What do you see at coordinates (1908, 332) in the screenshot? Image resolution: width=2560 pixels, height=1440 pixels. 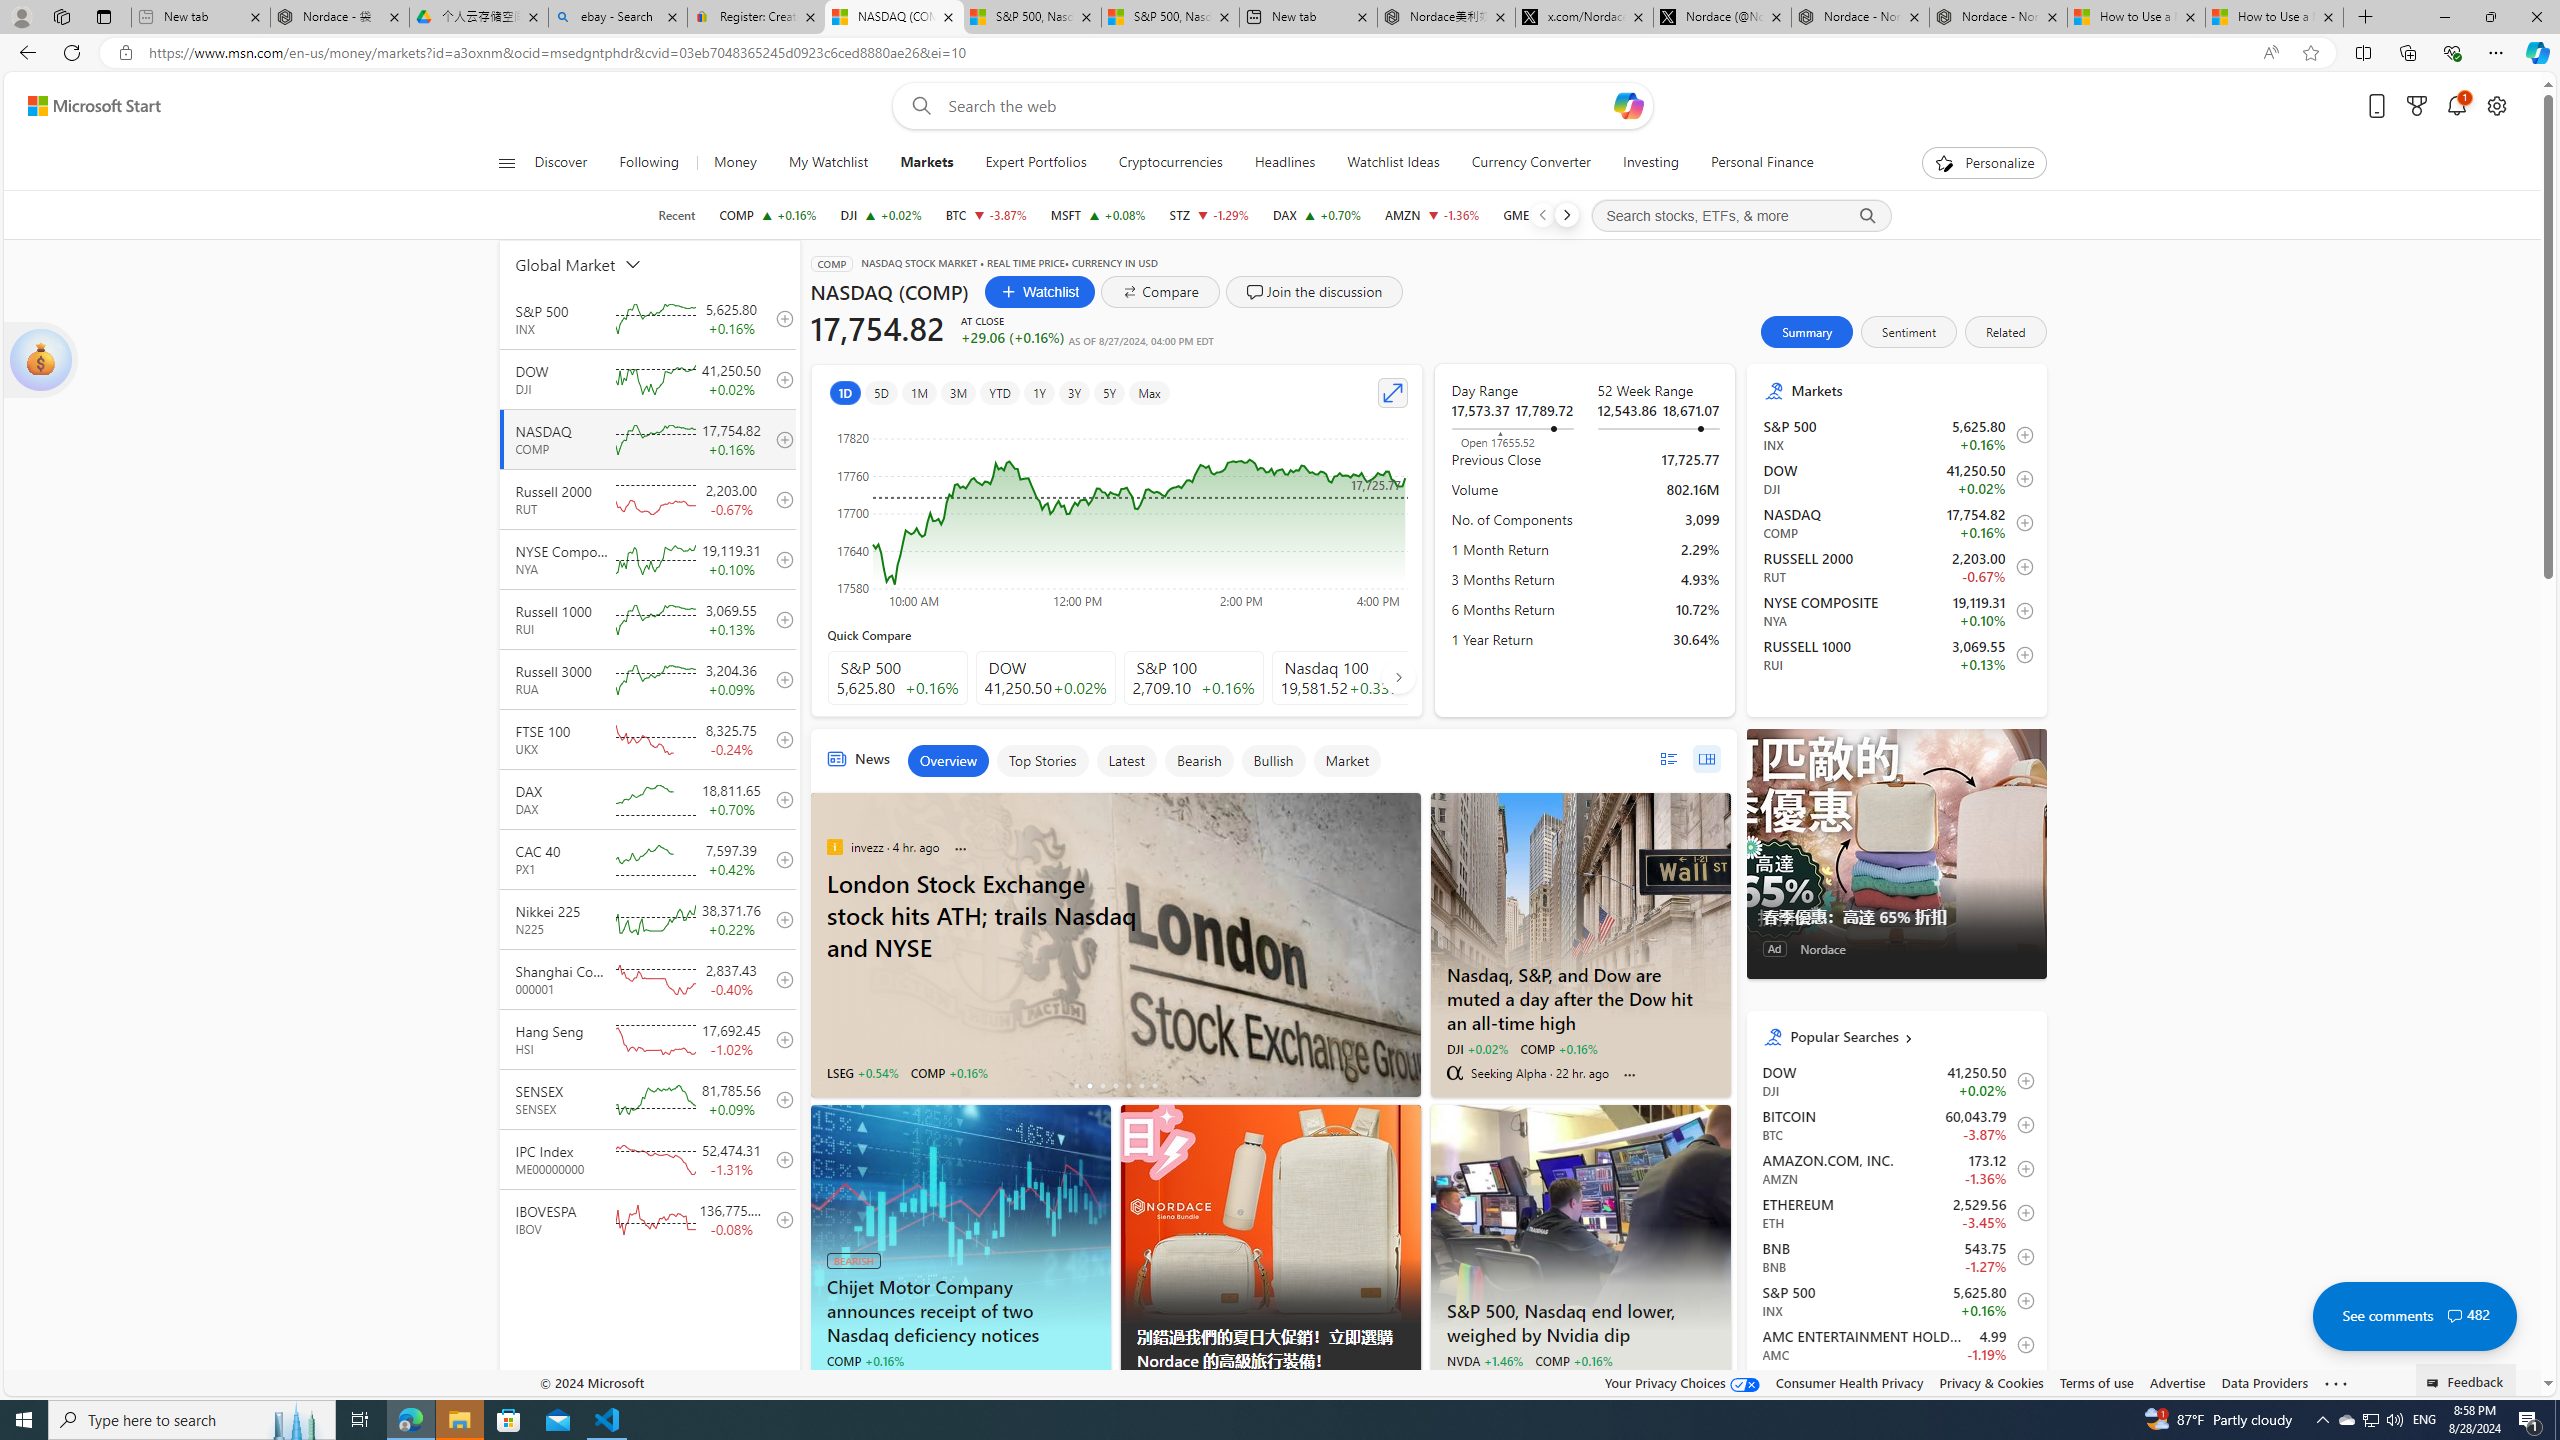 I see `Sentiment` at bounding box center [1908, 332].